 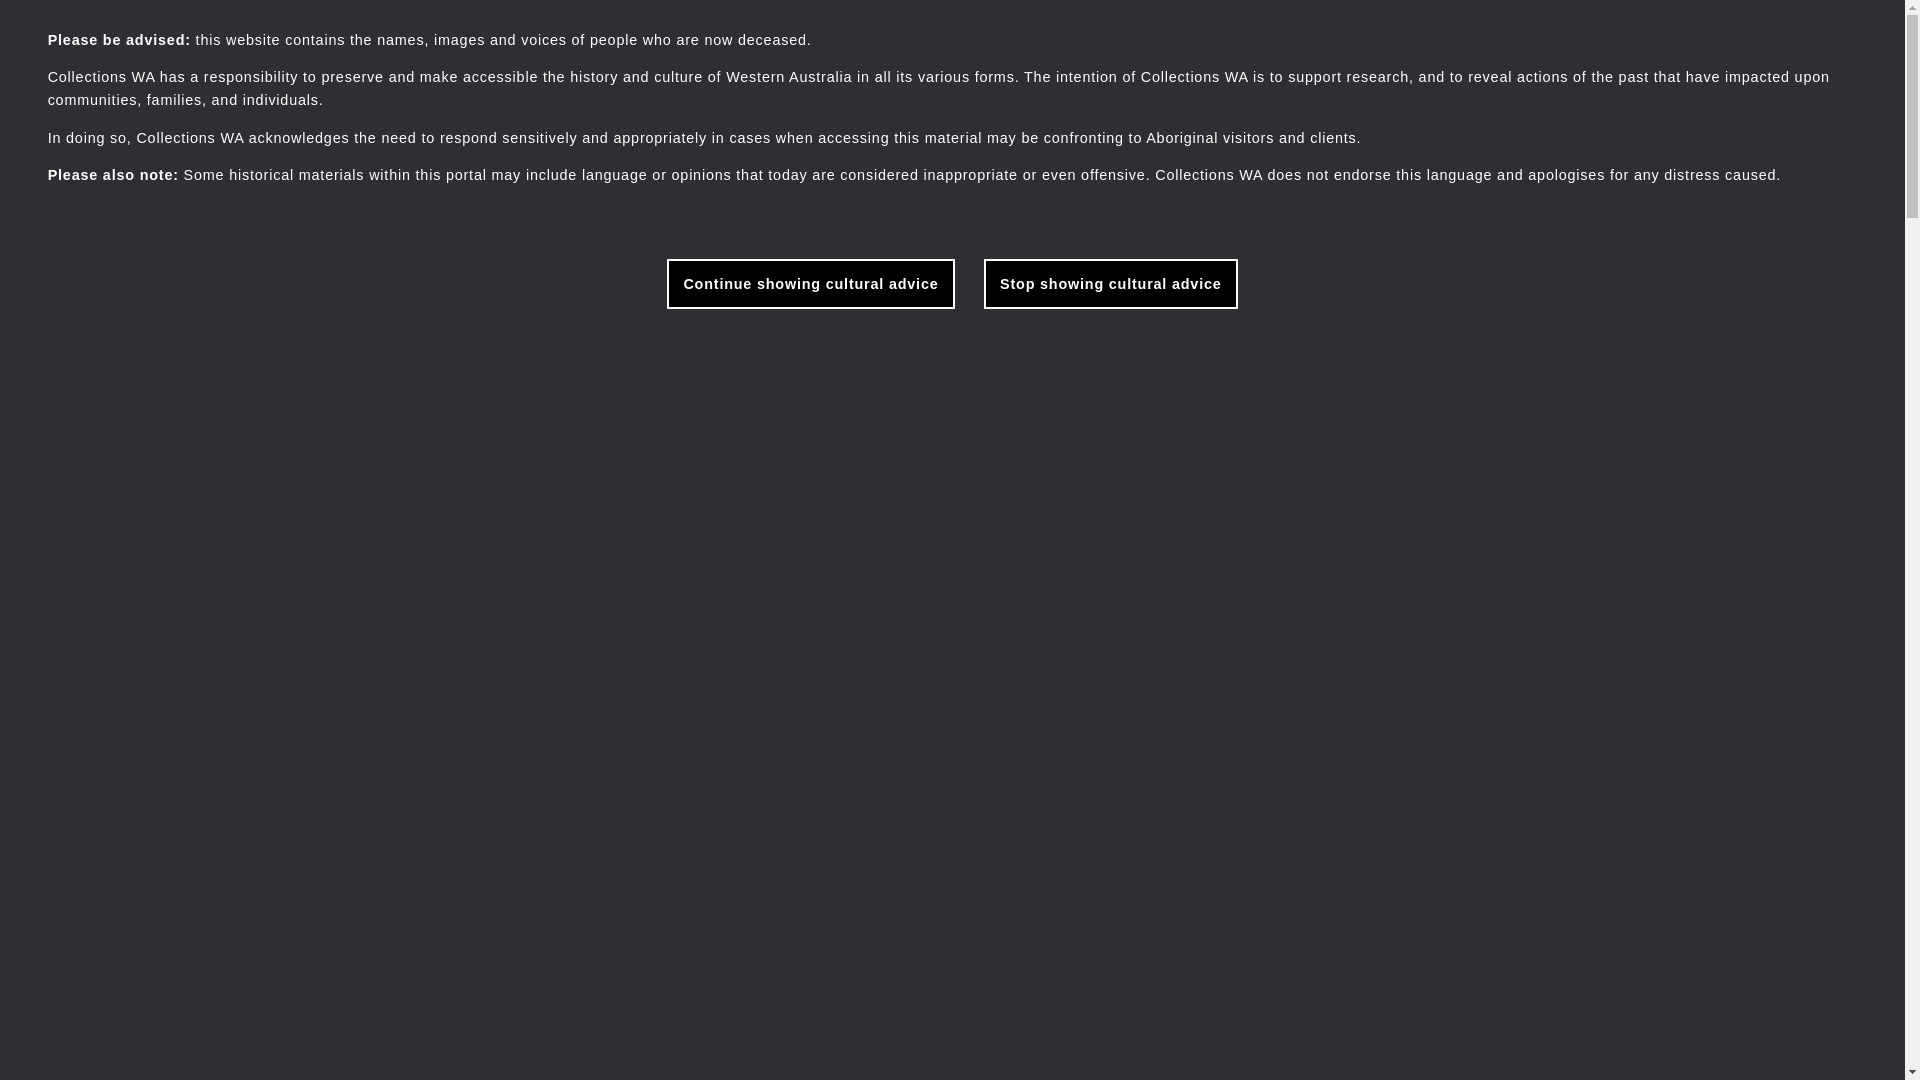 I want to click on Log in, so click(x=1832, y=30).